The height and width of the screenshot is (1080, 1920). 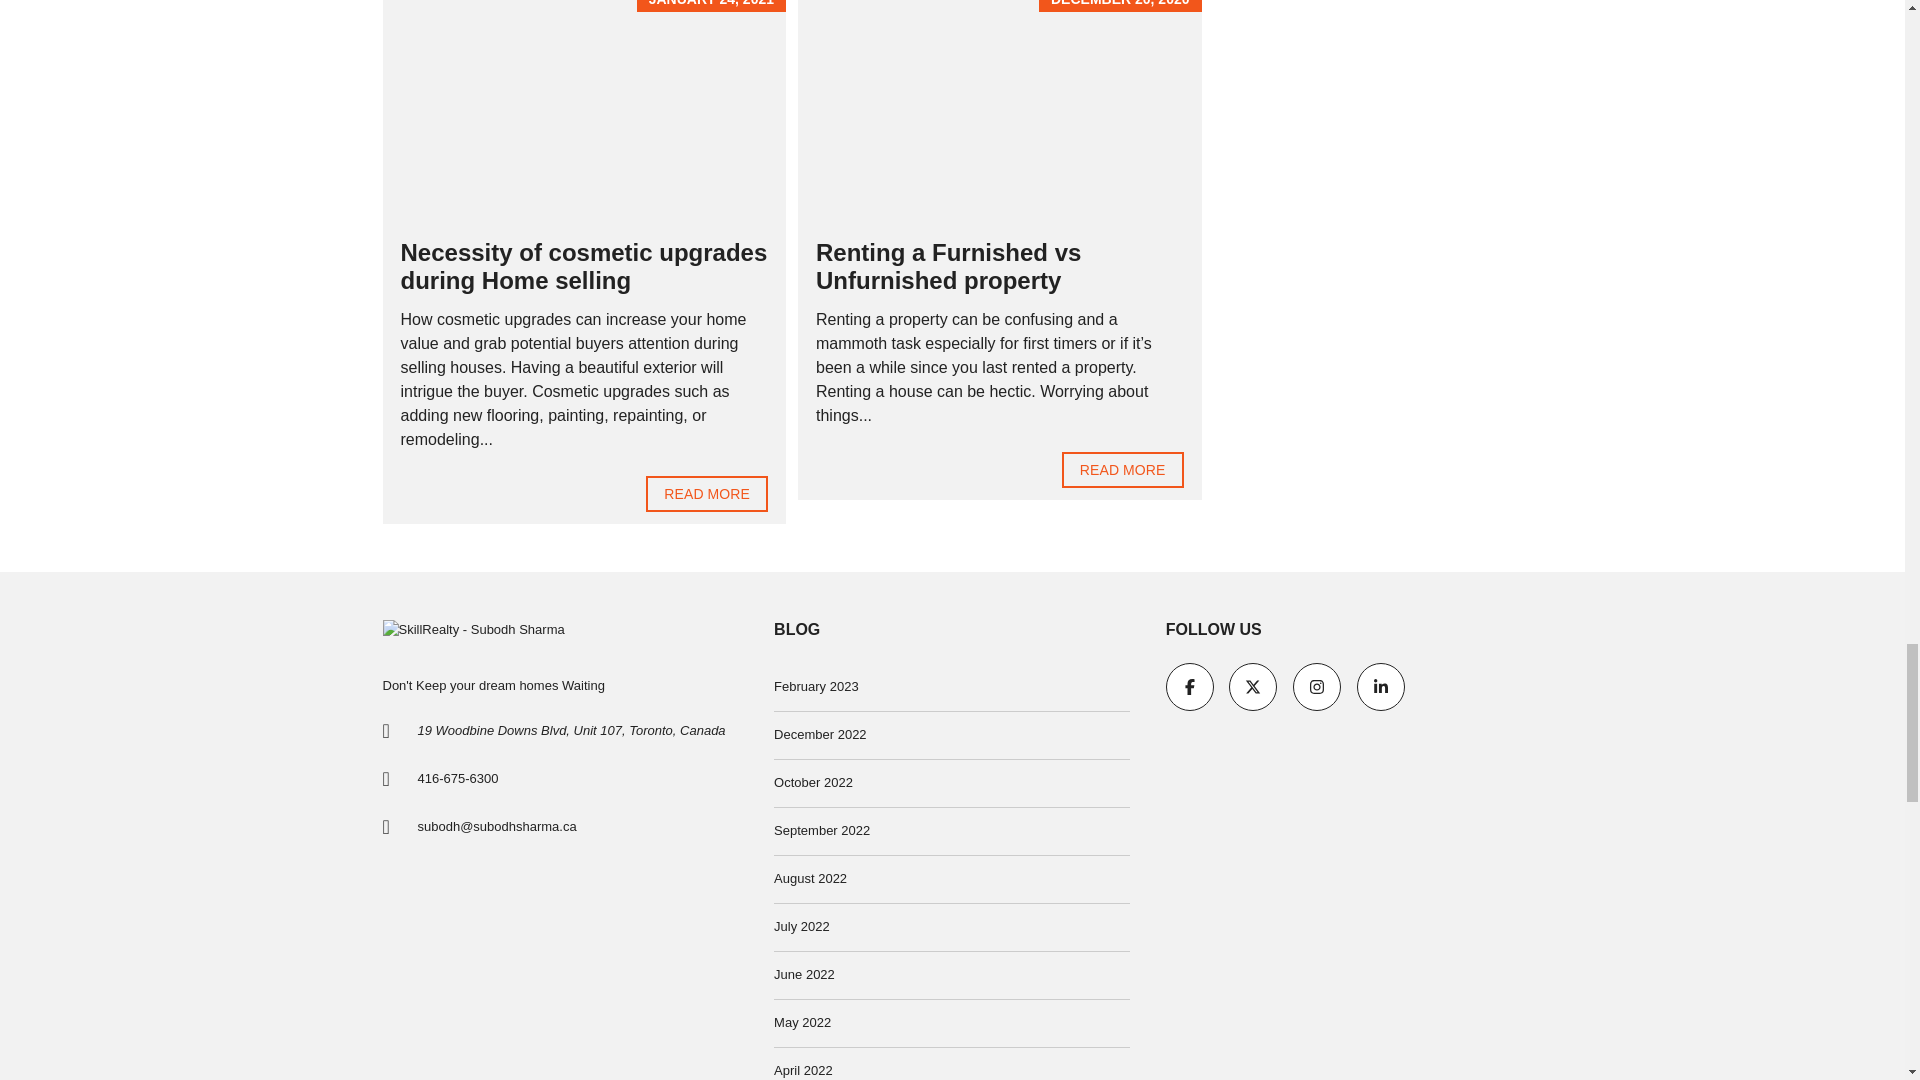 What do you see at coordinates (582, 266) in the screenshot?
I see `Necessity of cosmetic upgrades during Home selling` at bounding box center [582, 266].